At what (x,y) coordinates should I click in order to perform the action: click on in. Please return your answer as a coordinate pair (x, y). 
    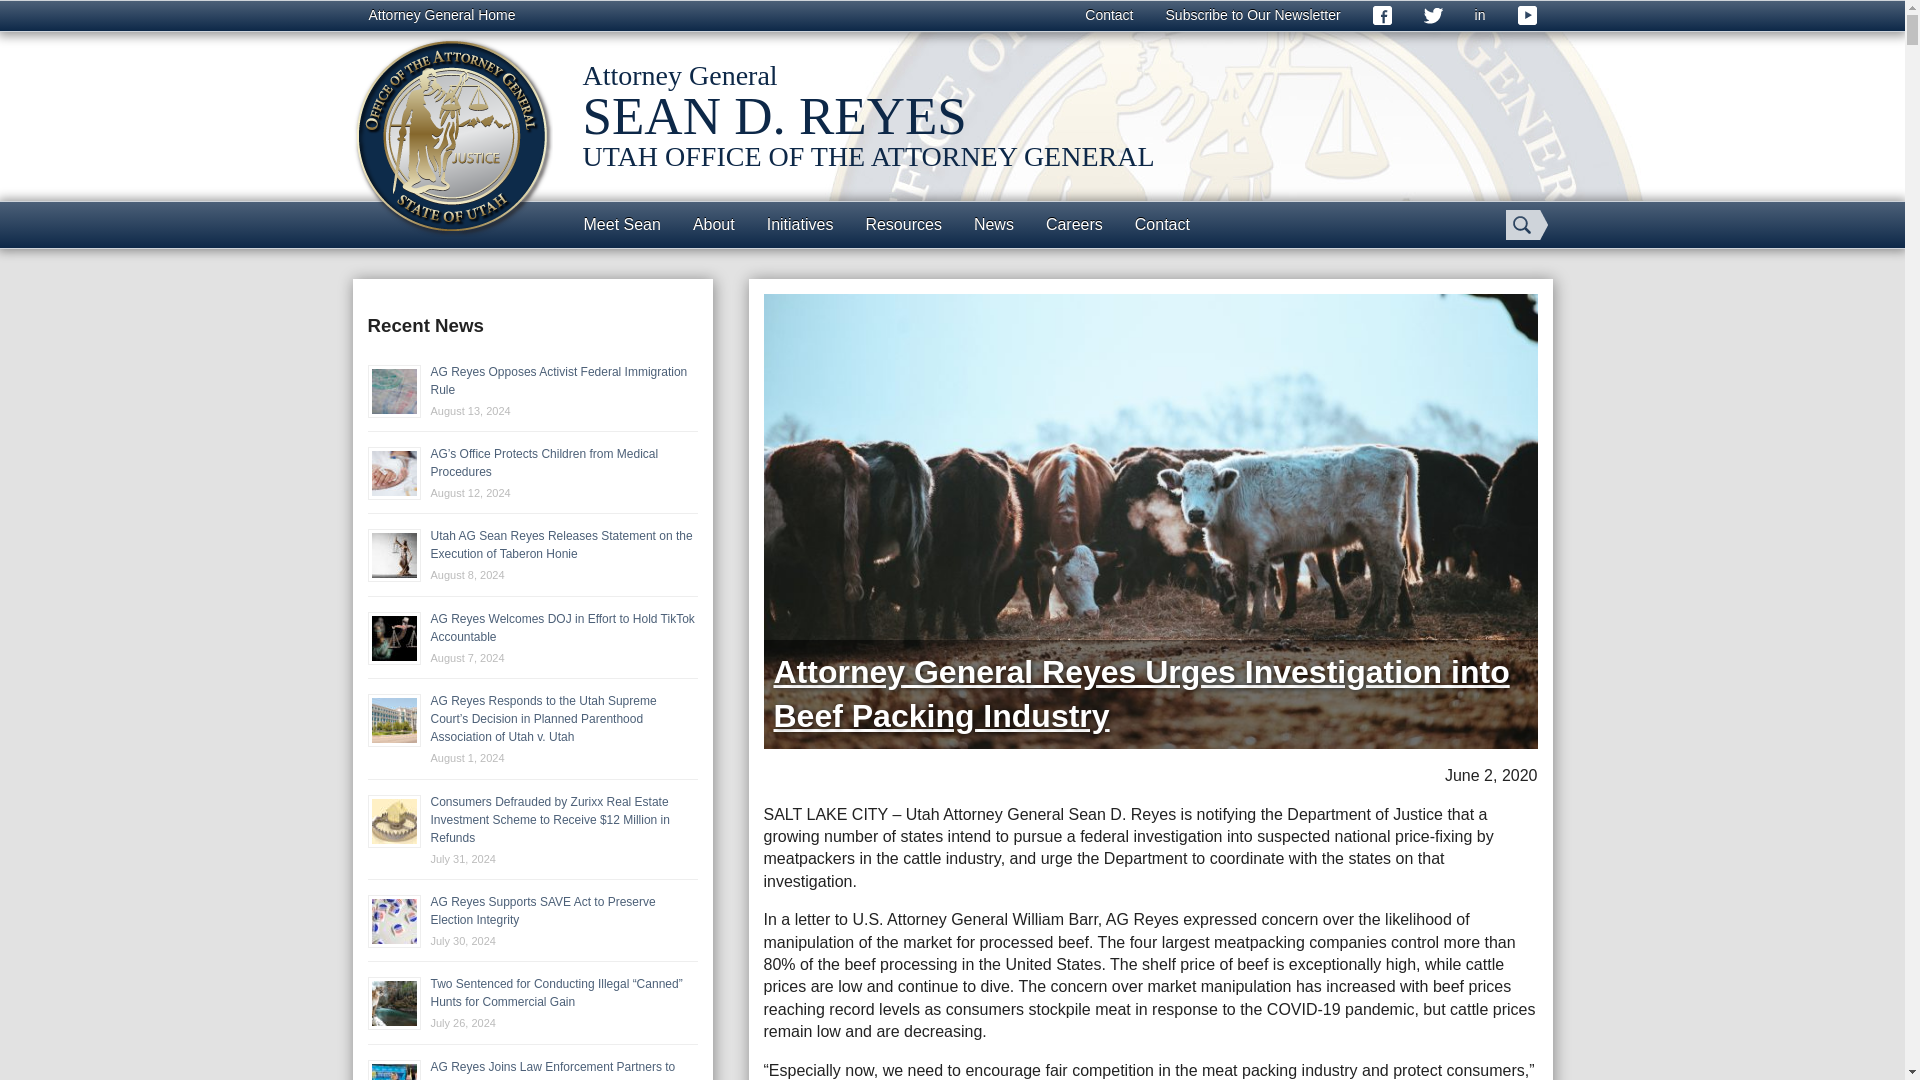
    Looking at the image, I should click on (1480, 16).